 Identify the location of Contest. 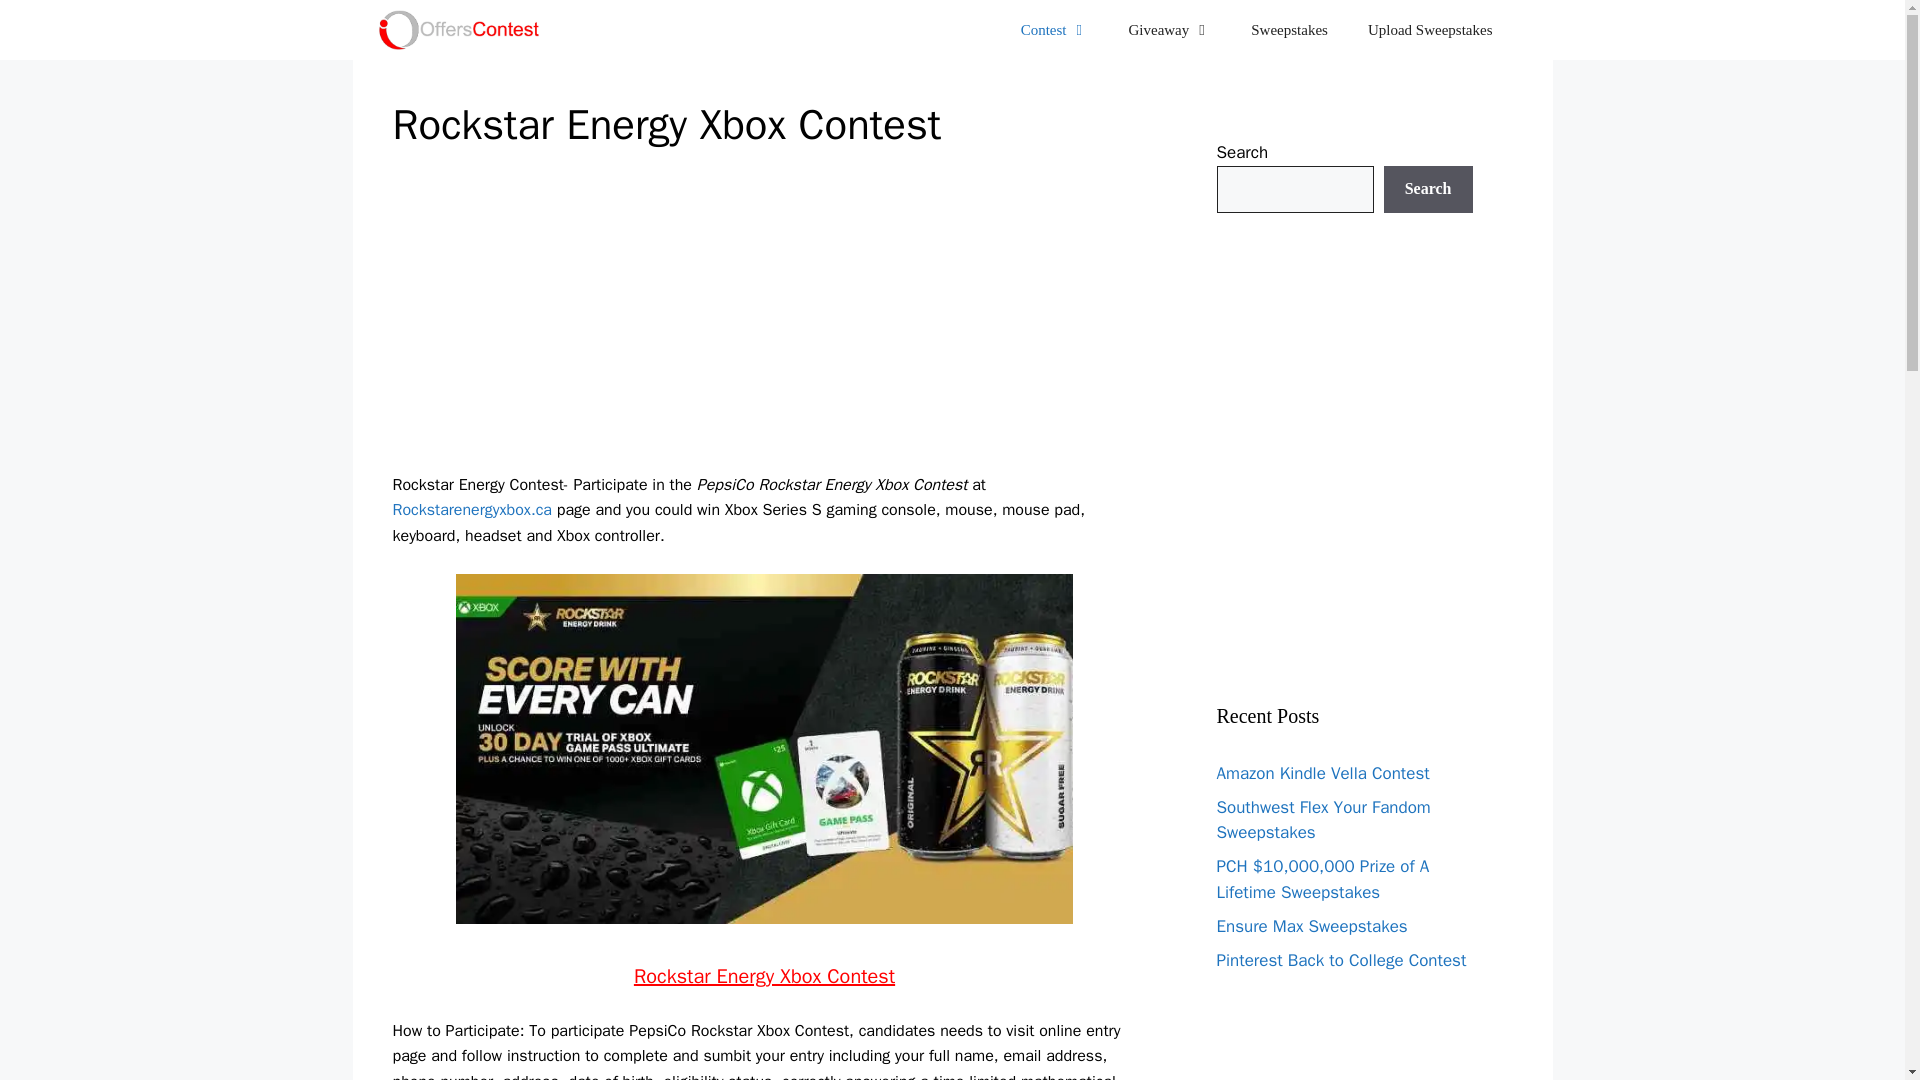
(1054, 30).